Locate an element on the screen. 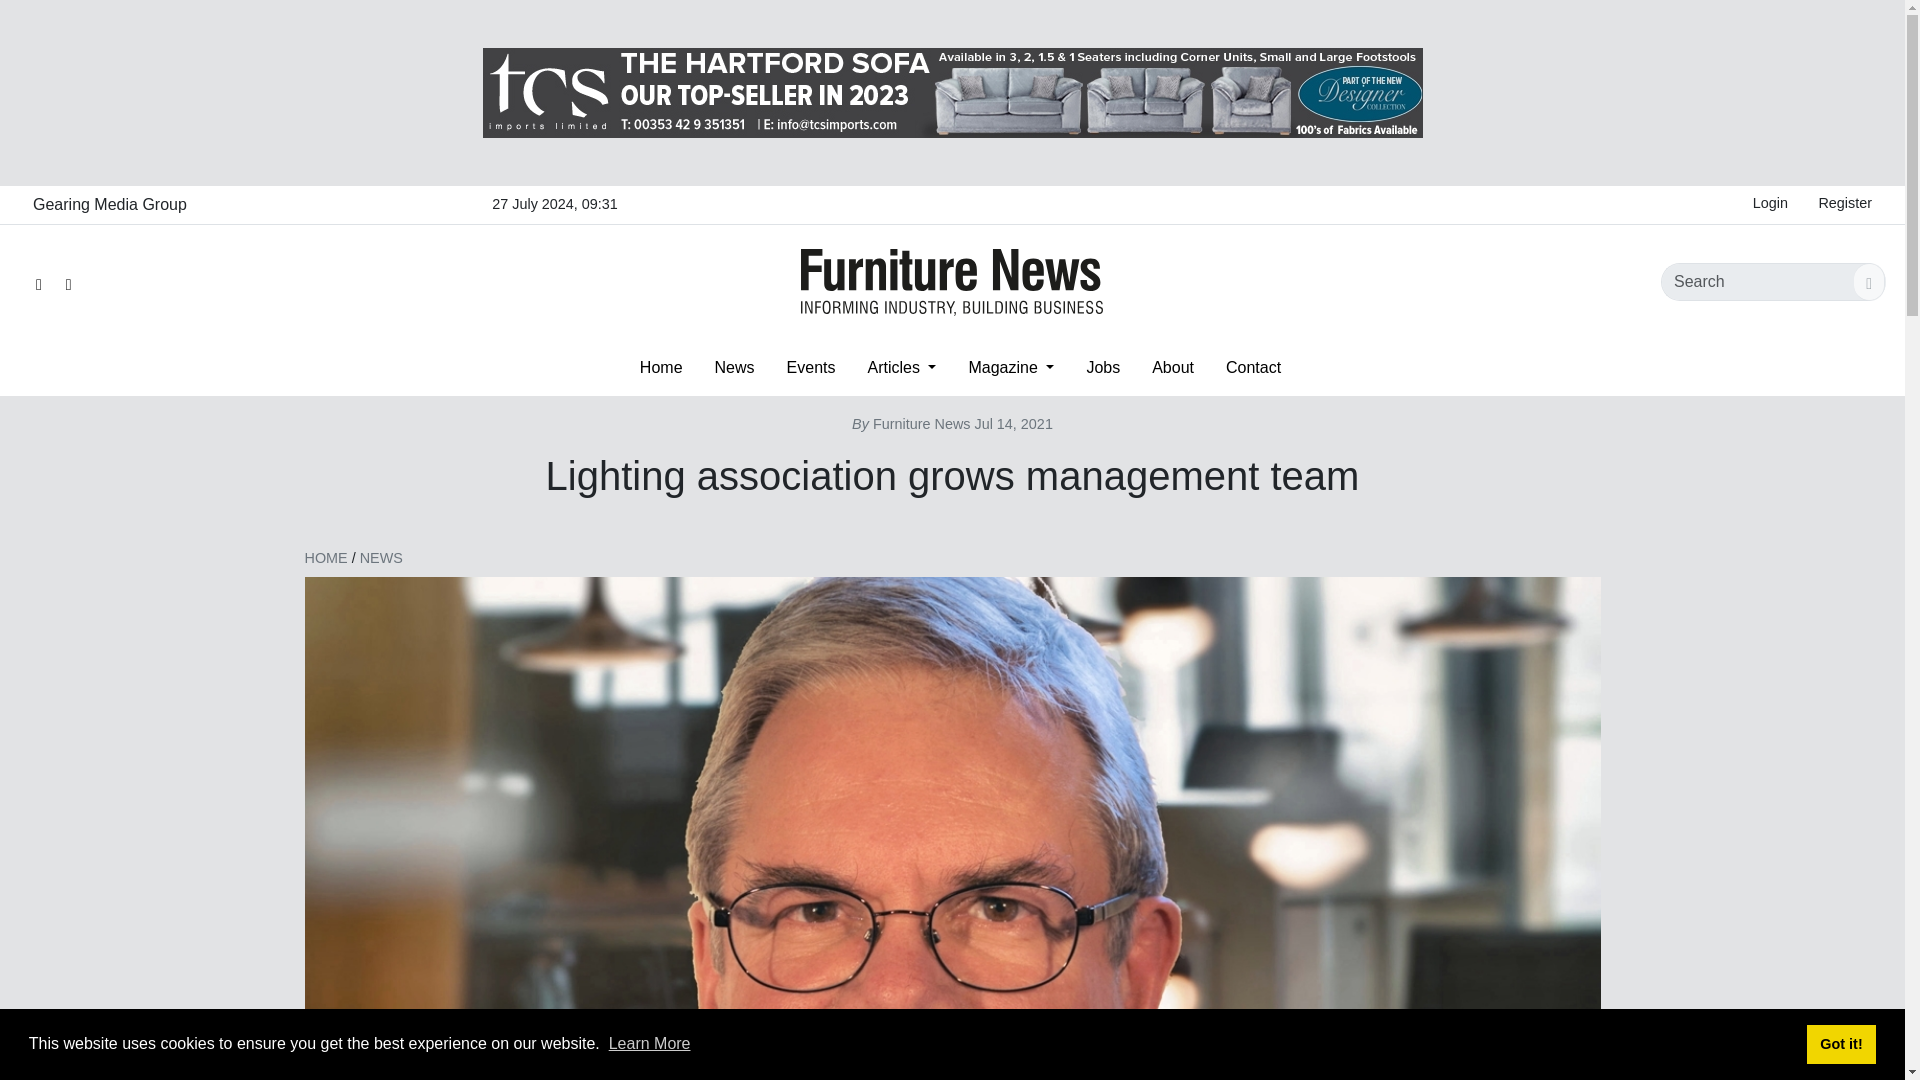 The image size is (1920, 1080). Jobs is located at coordinates (1102, 367).